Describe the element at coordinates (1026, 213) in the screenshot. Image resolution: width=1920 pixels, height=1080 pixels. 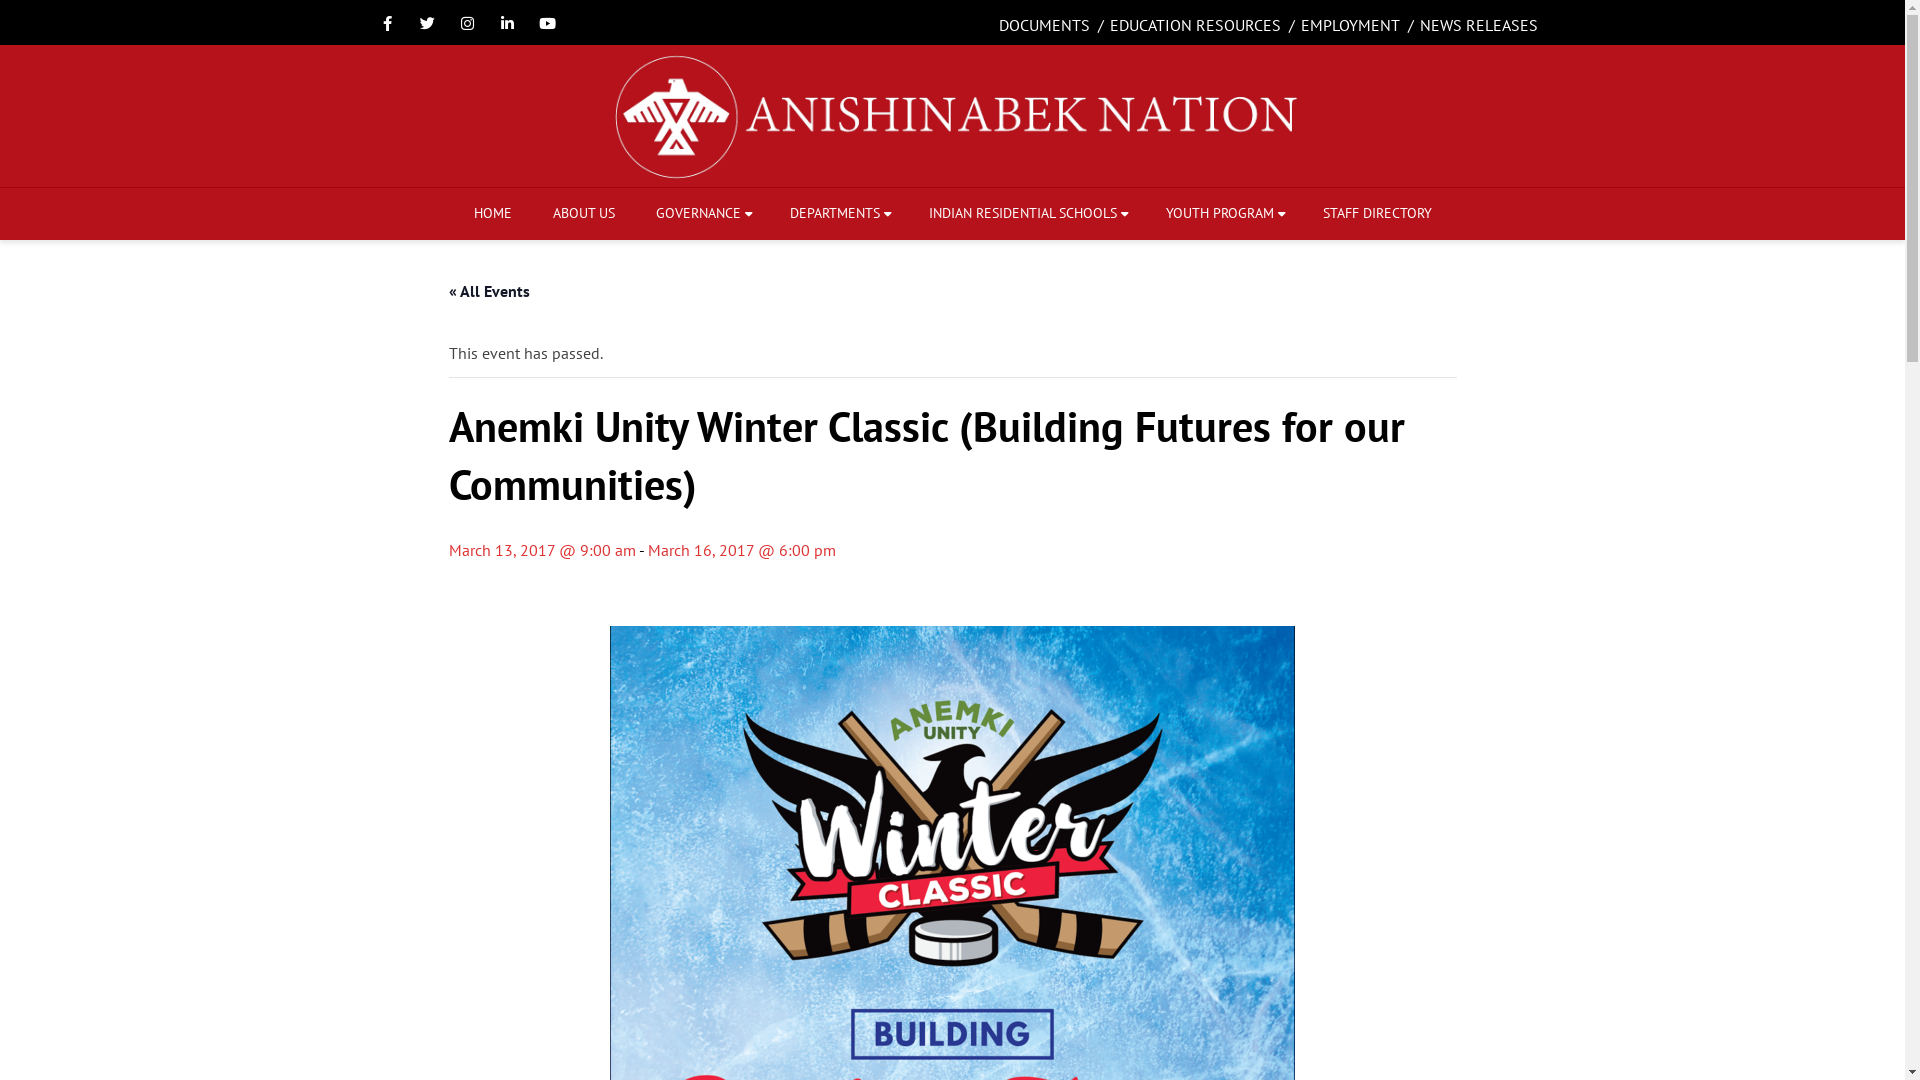
I see `INDIAN RESIDENTIAL SCHOOLS` at that location.